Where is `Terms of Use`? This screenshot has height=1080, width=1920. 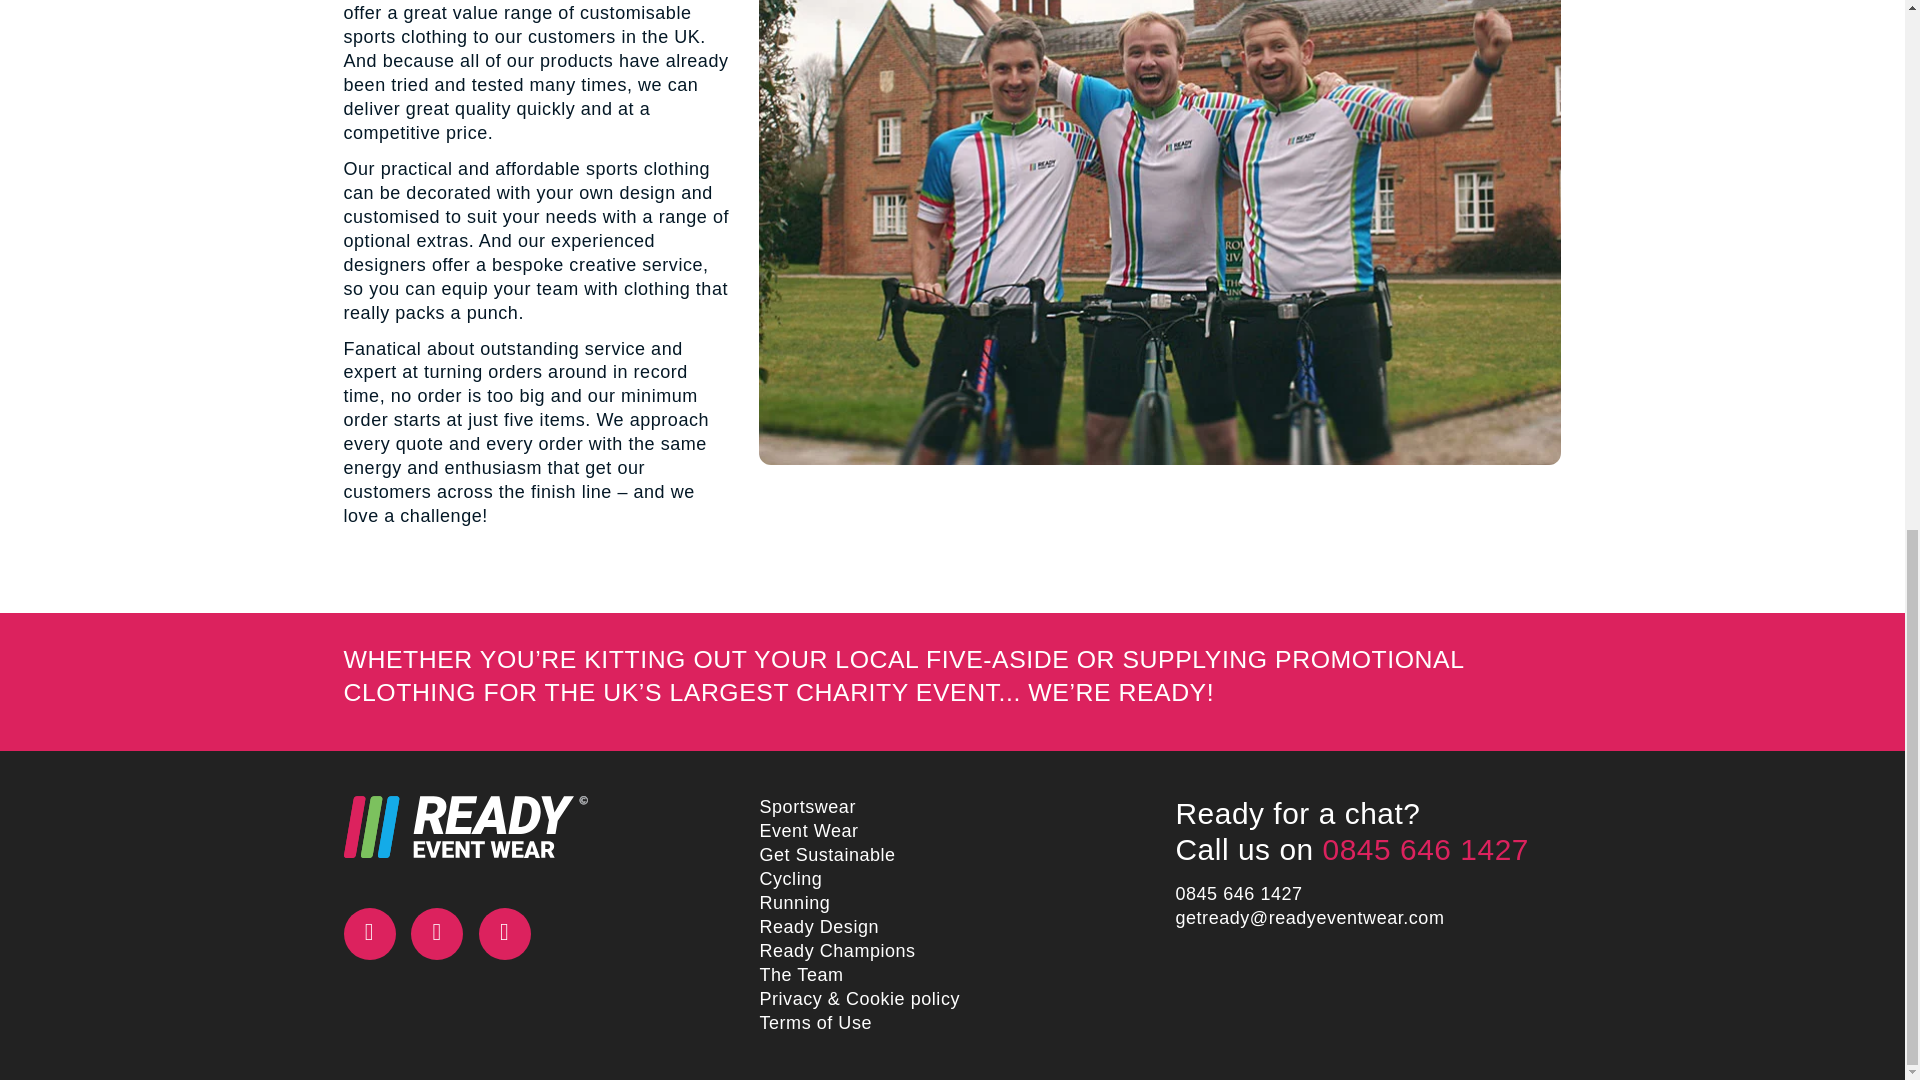
Terms of Use is located at coordinates (814, 1022).